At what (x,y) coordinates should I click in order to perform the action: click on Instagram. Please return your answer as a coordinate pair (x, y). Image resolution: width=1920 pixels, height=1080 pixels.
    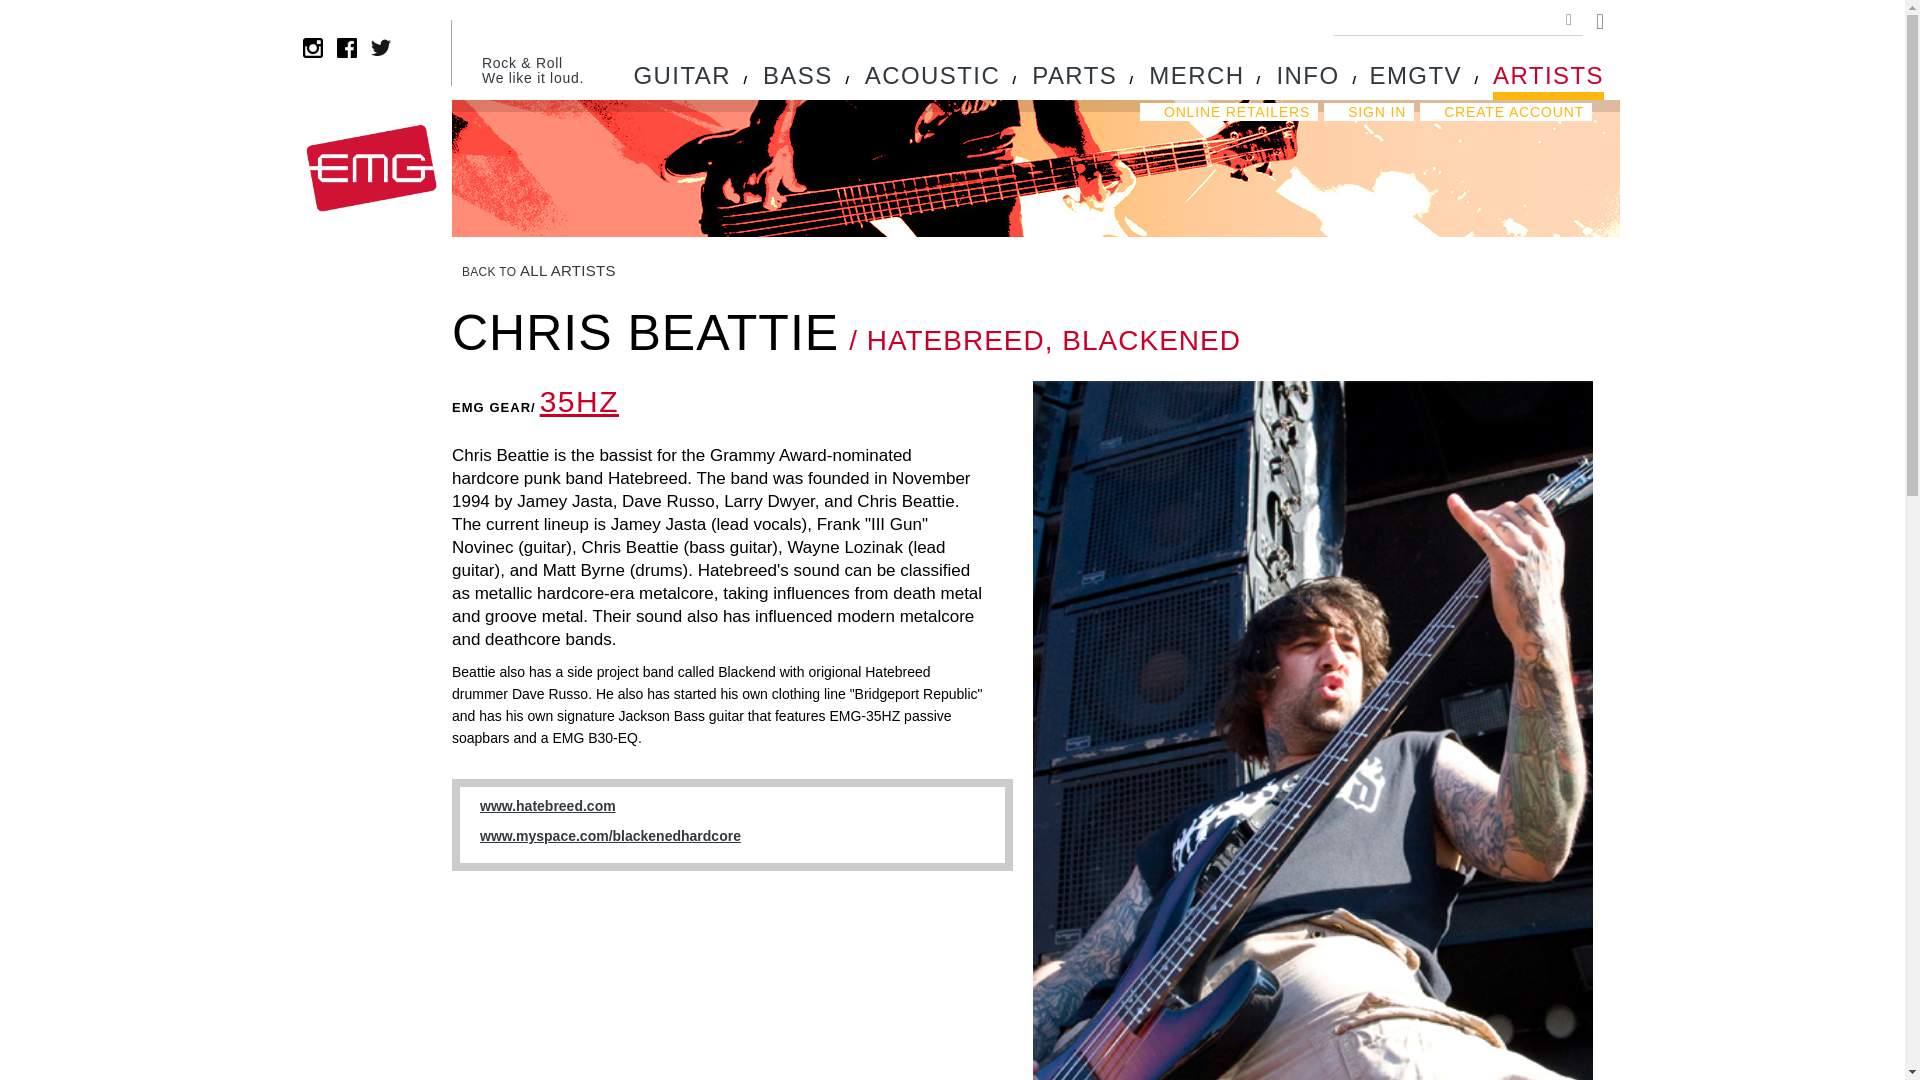
    Looking at the image, I should click on (312, 48).